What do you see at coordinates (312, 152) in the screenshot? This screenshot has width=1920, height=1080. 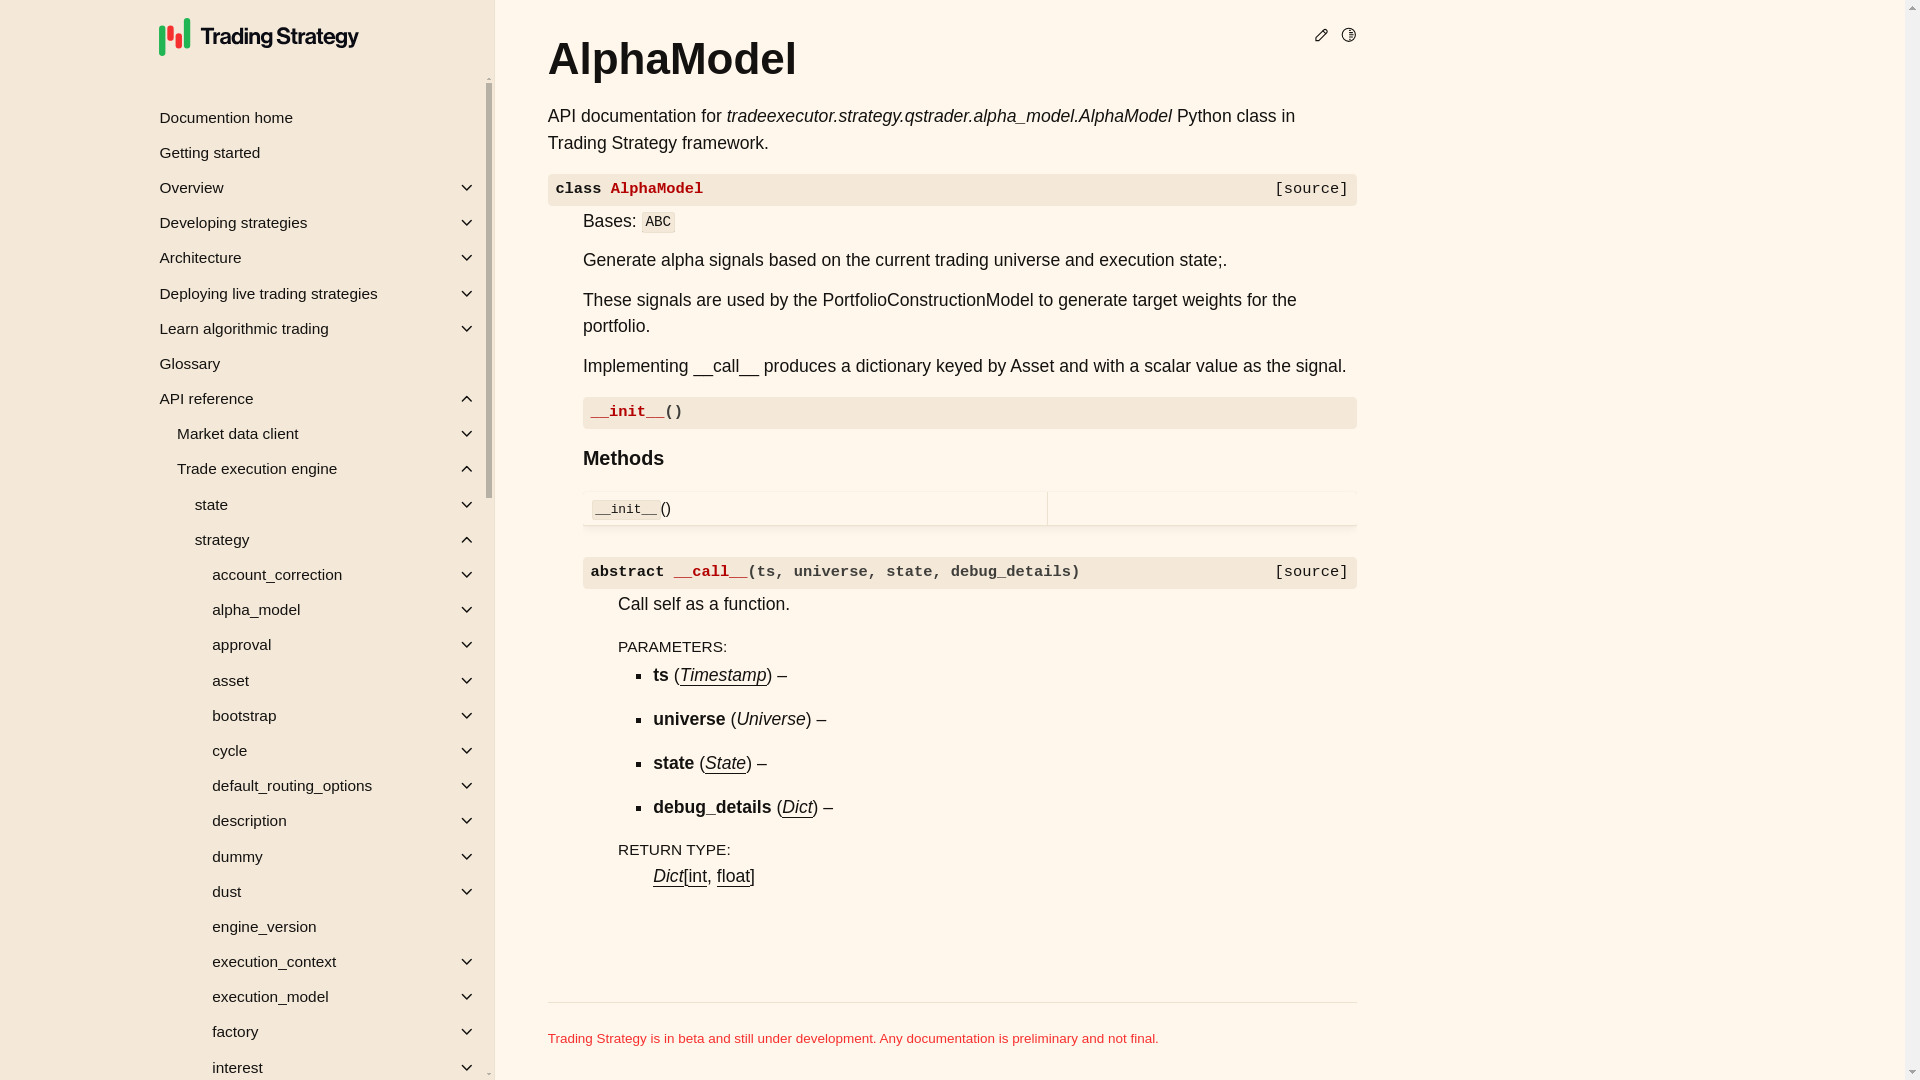 I see `Getting started` at bounding box center [312, 152].